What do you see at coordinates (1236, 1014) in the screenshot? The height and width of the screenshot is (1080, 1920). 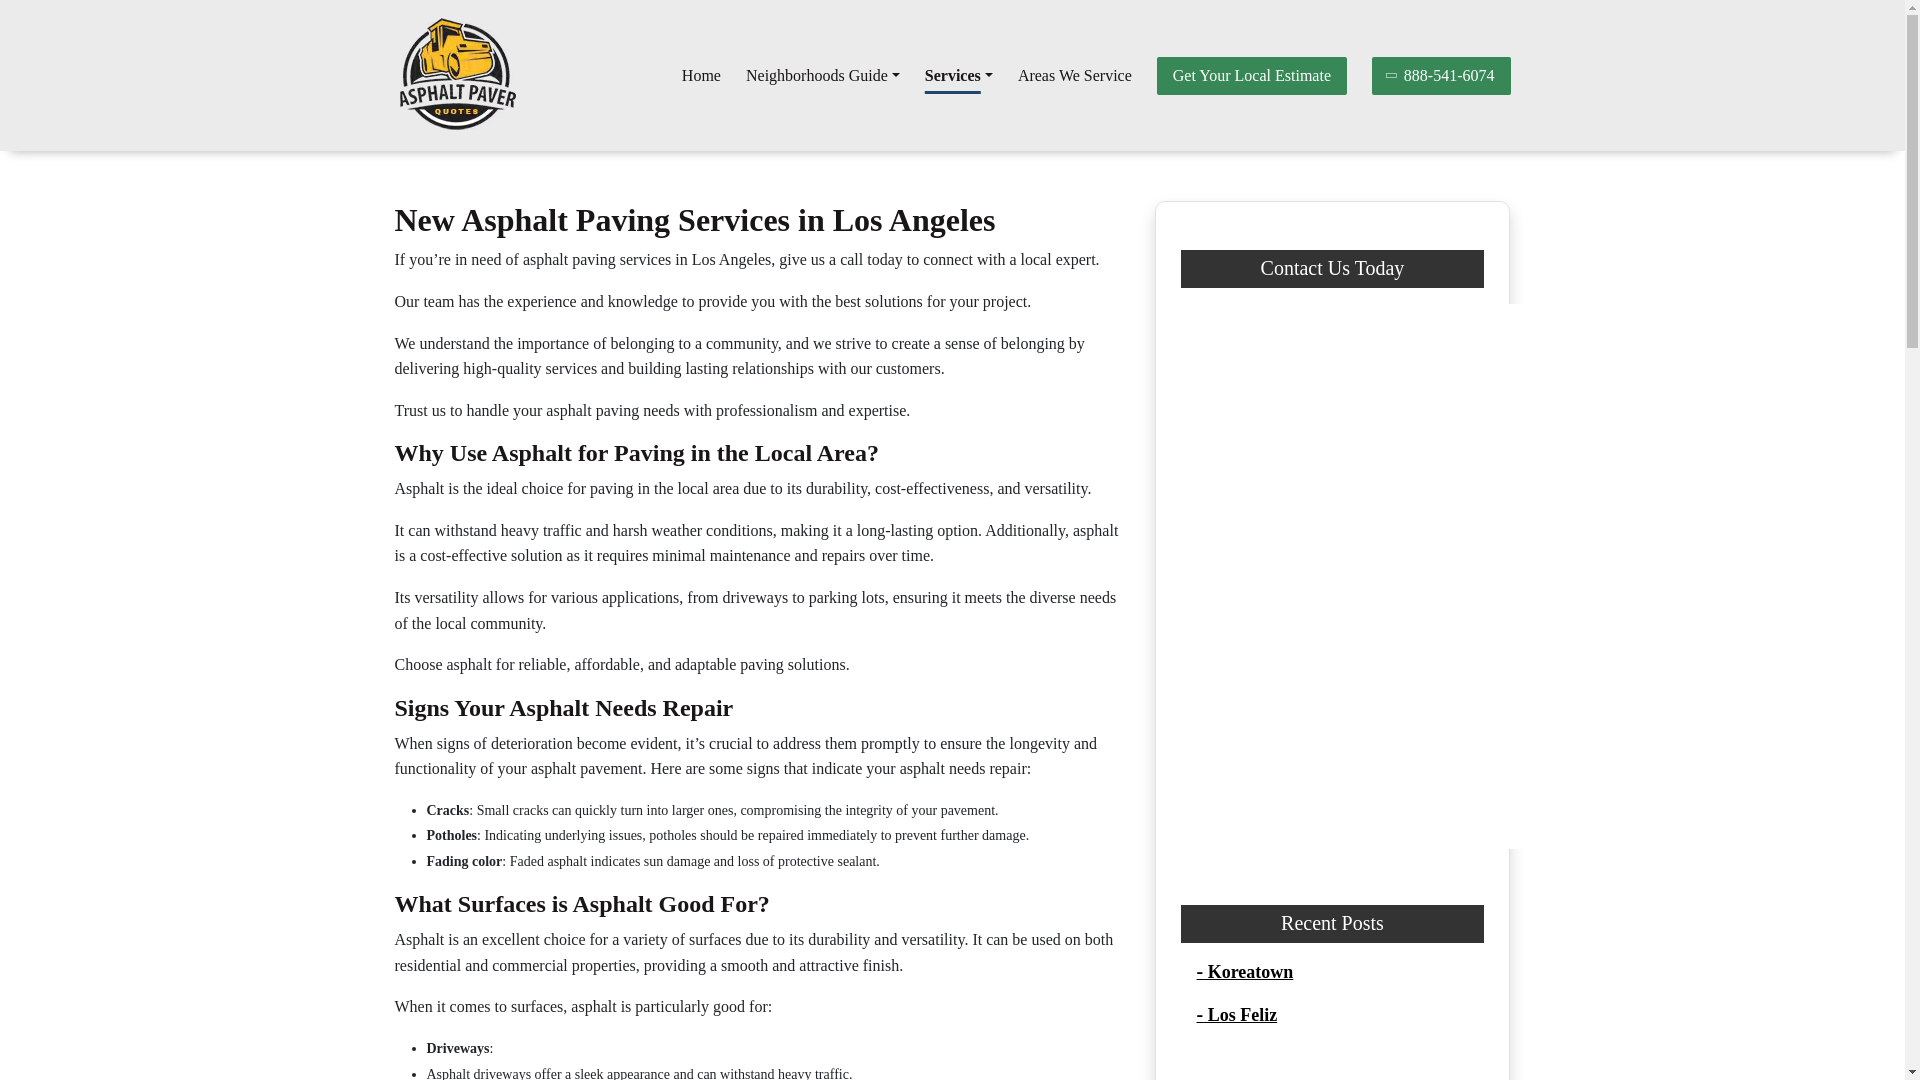 I see `- Los Feliz` at bounding box center [1236, 1014].